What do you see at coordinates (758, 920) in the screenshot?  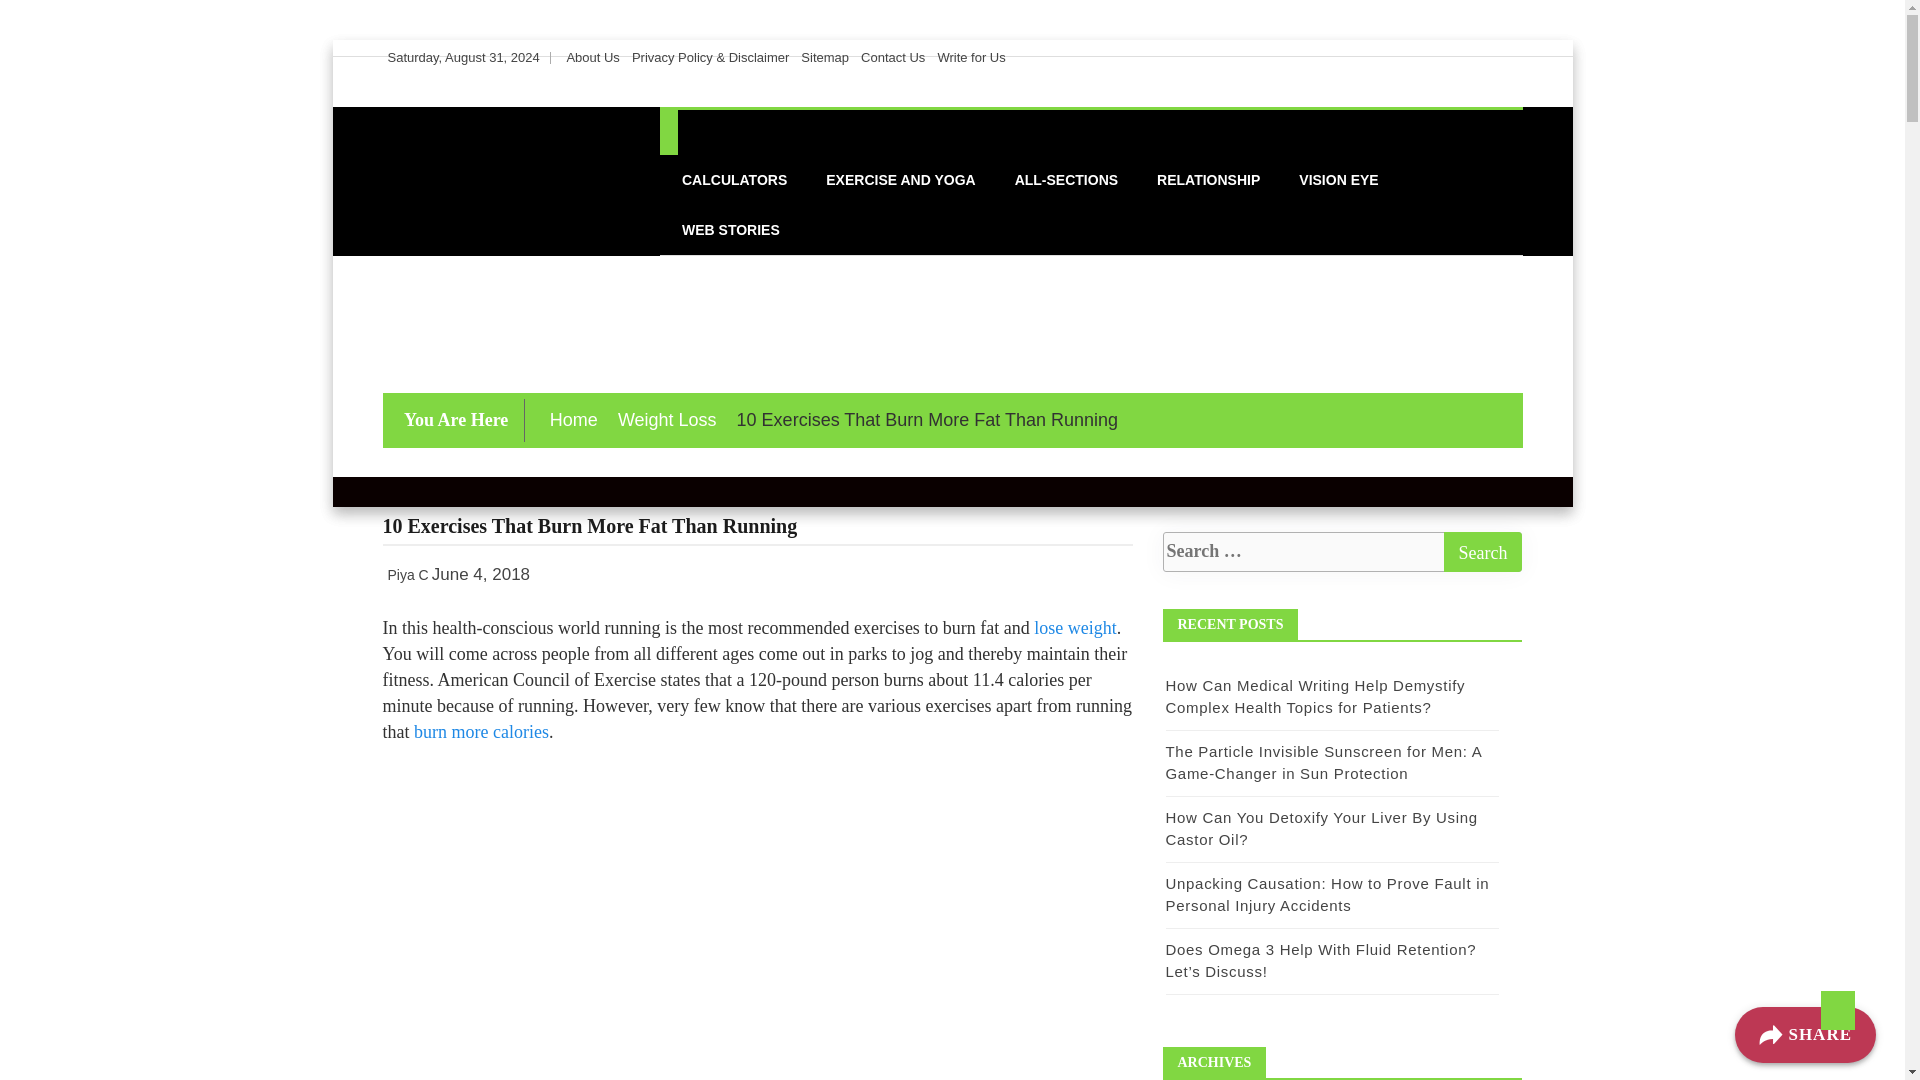 I see `10 Exercises That Burn More Fat Than Running 1` at bounding box center [758, 920].